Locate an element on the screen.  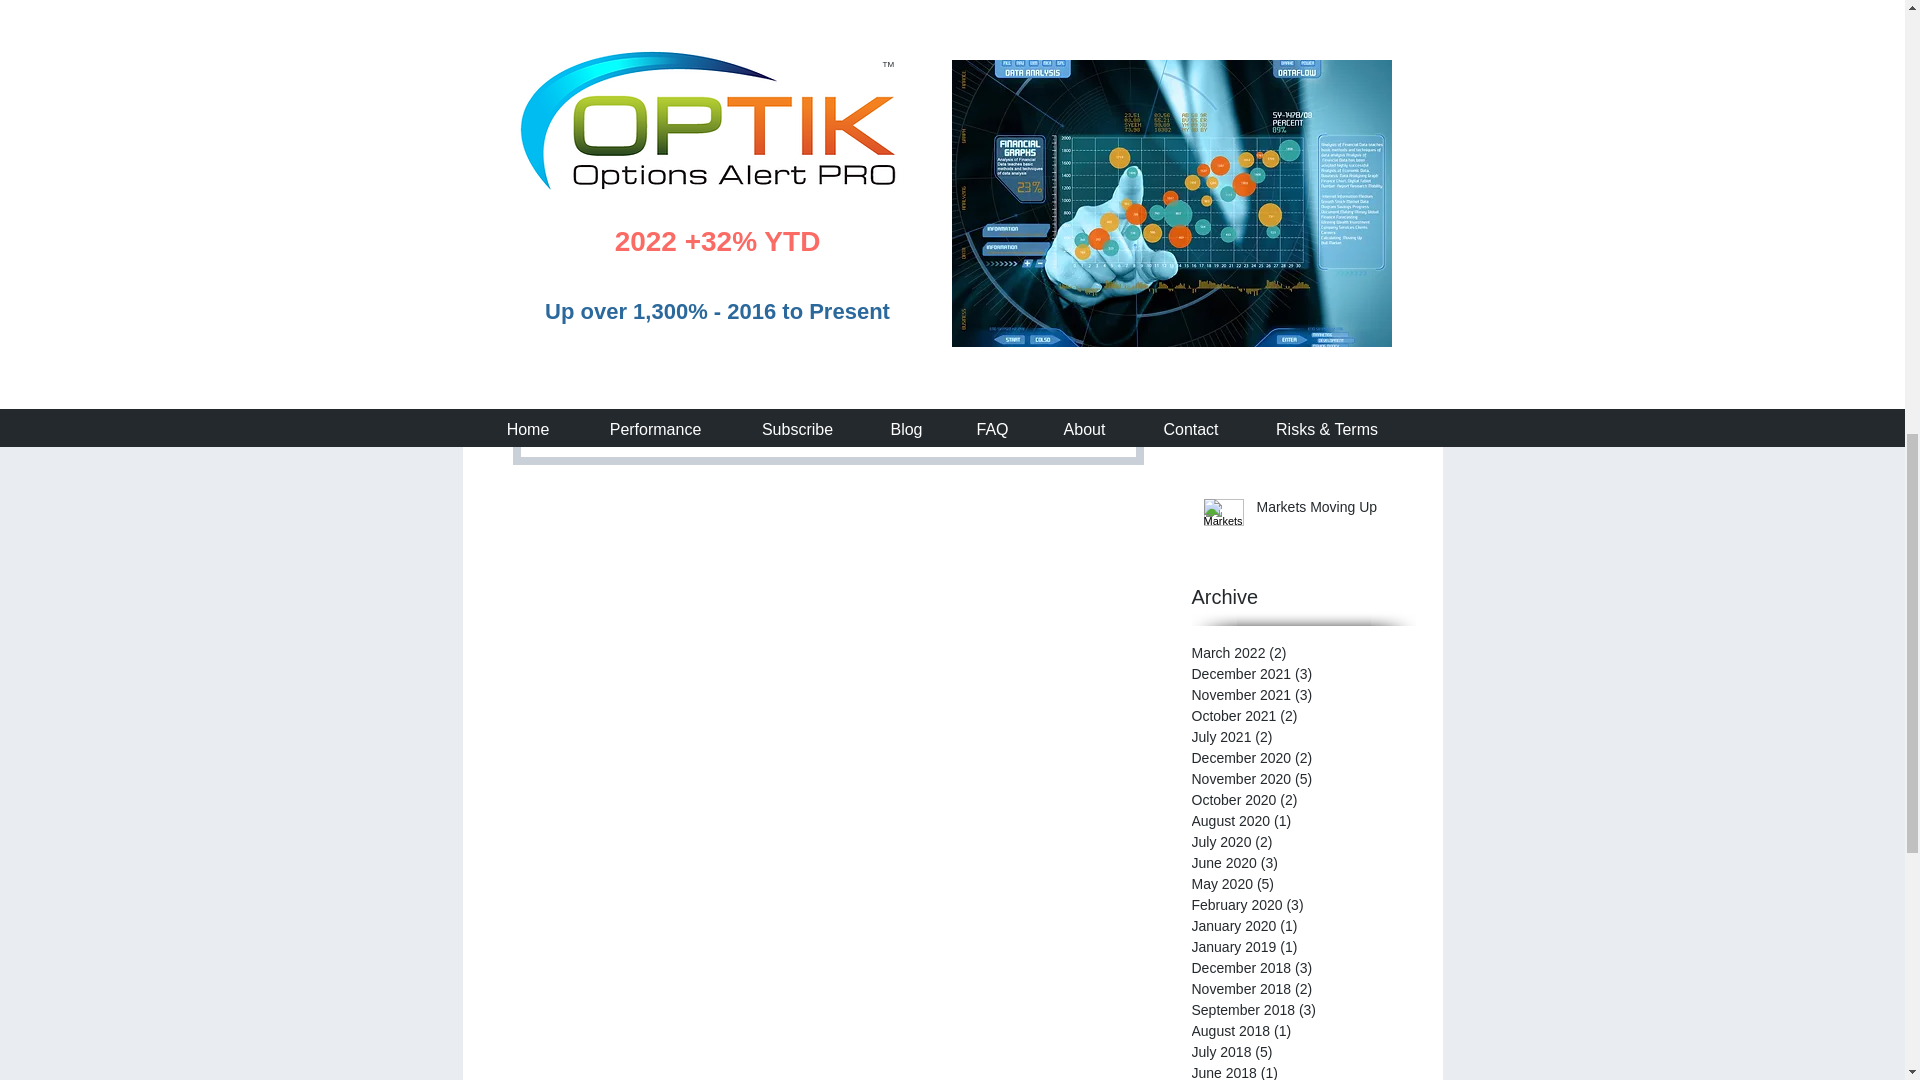
Covid Mutation Omicron Tanks Markets is located at coordinates (1329, 89).